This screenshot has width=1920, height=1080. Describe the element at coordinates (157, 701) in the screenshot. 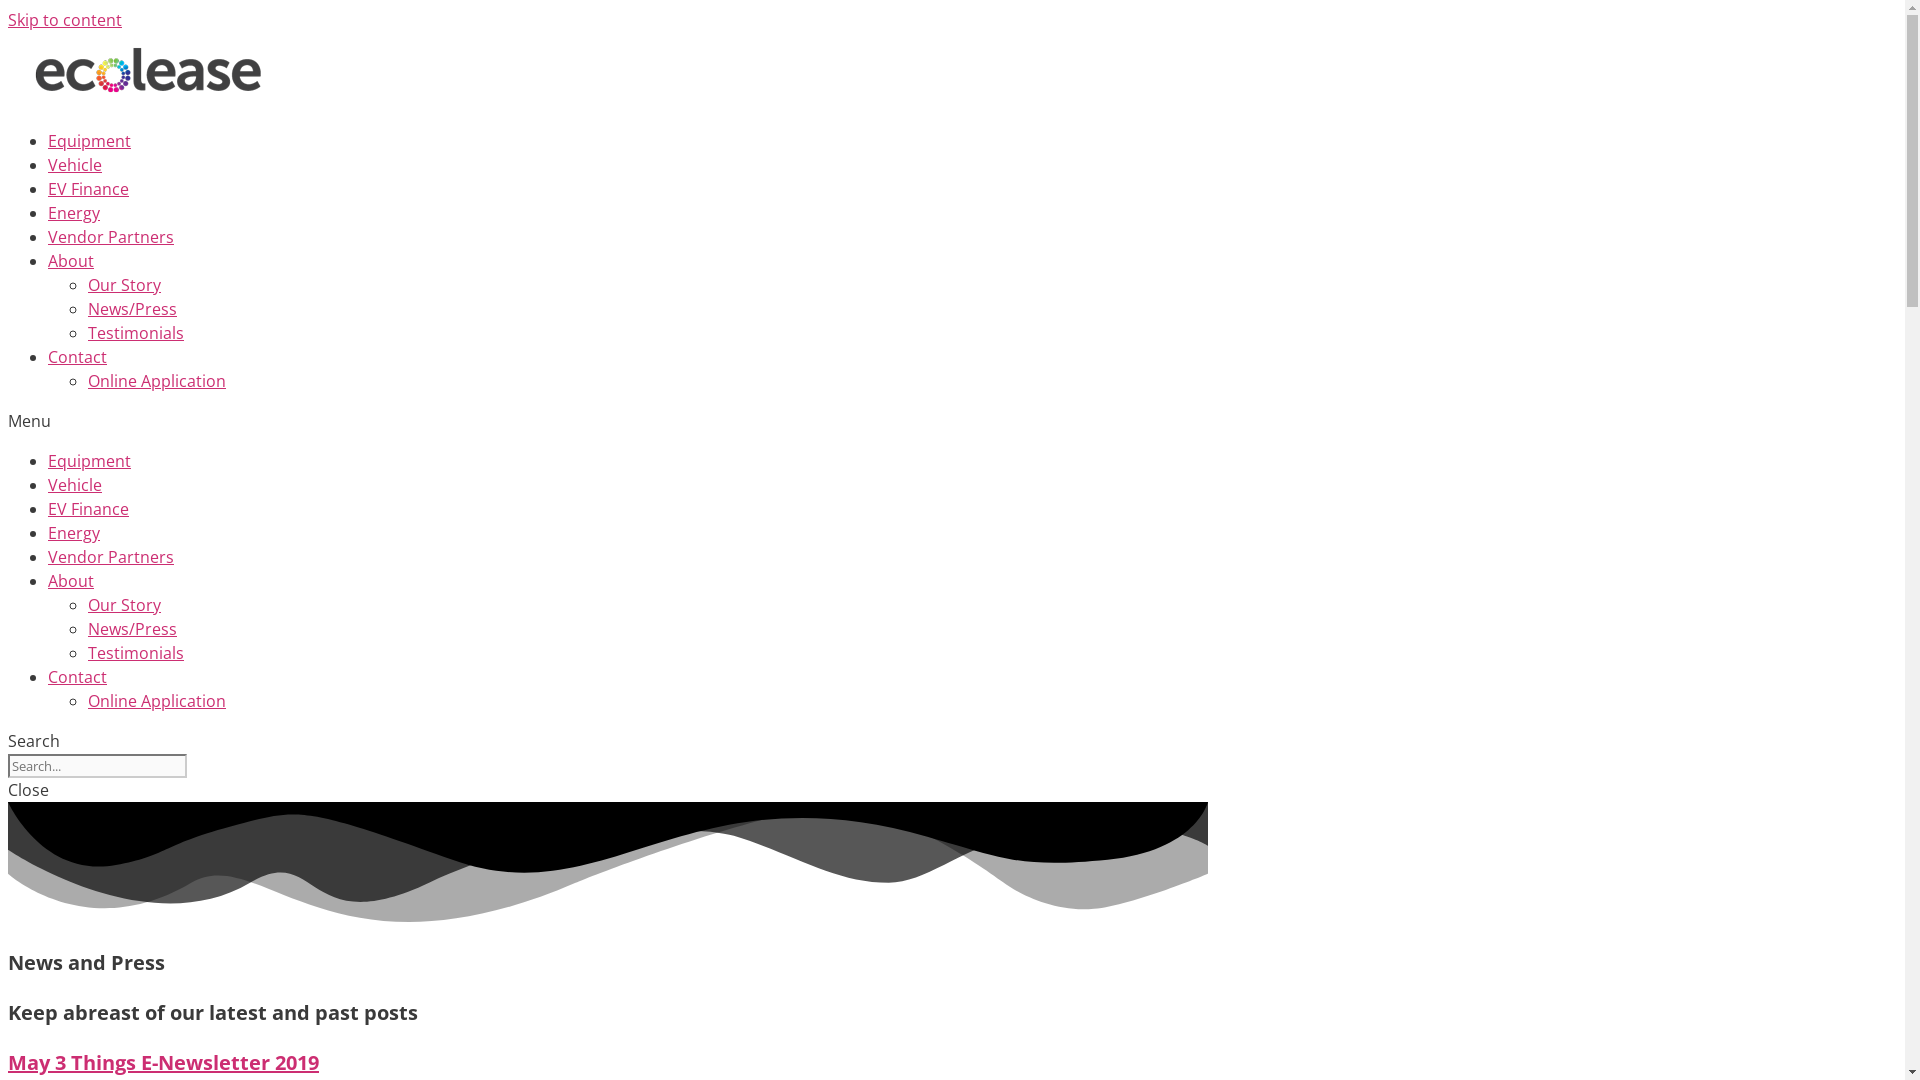

I see `Online Application` at that location.